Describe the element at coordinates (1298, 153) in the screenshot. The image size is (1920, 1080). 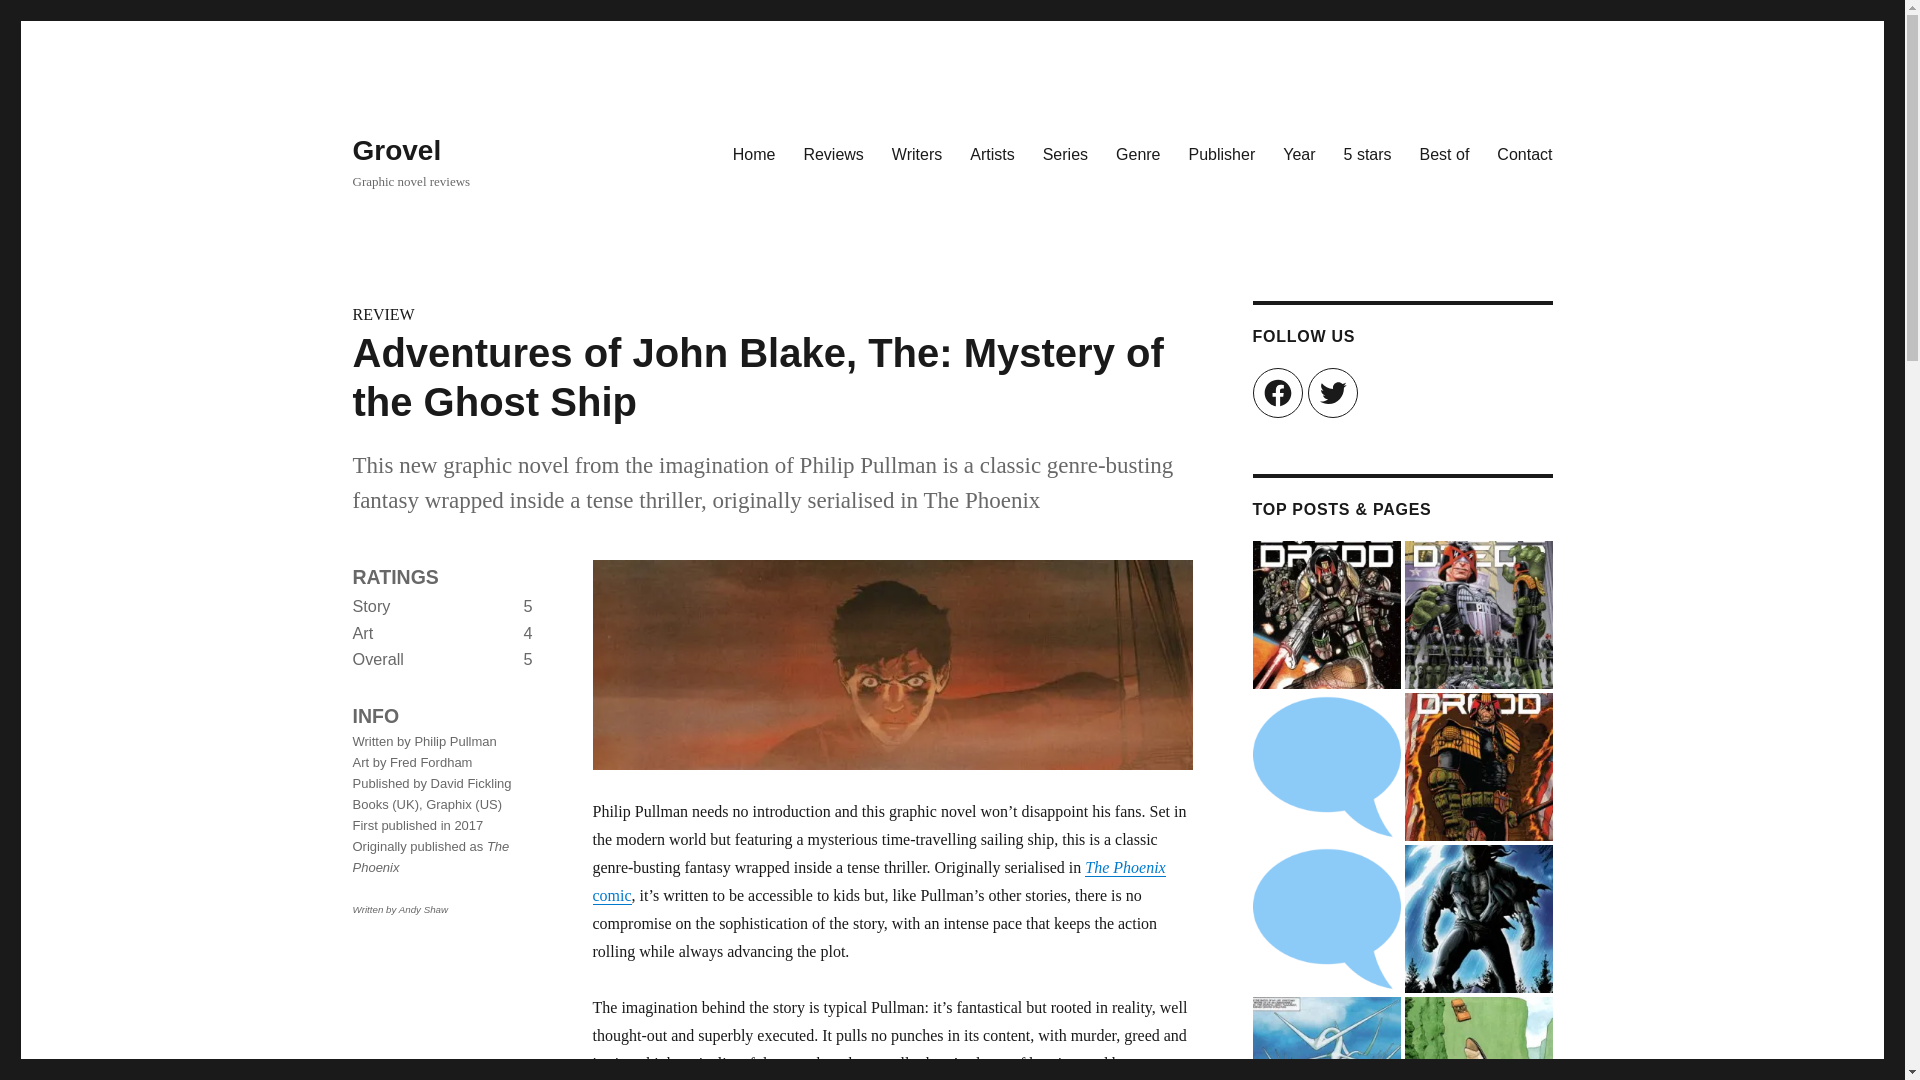
I see `Year` at that location.